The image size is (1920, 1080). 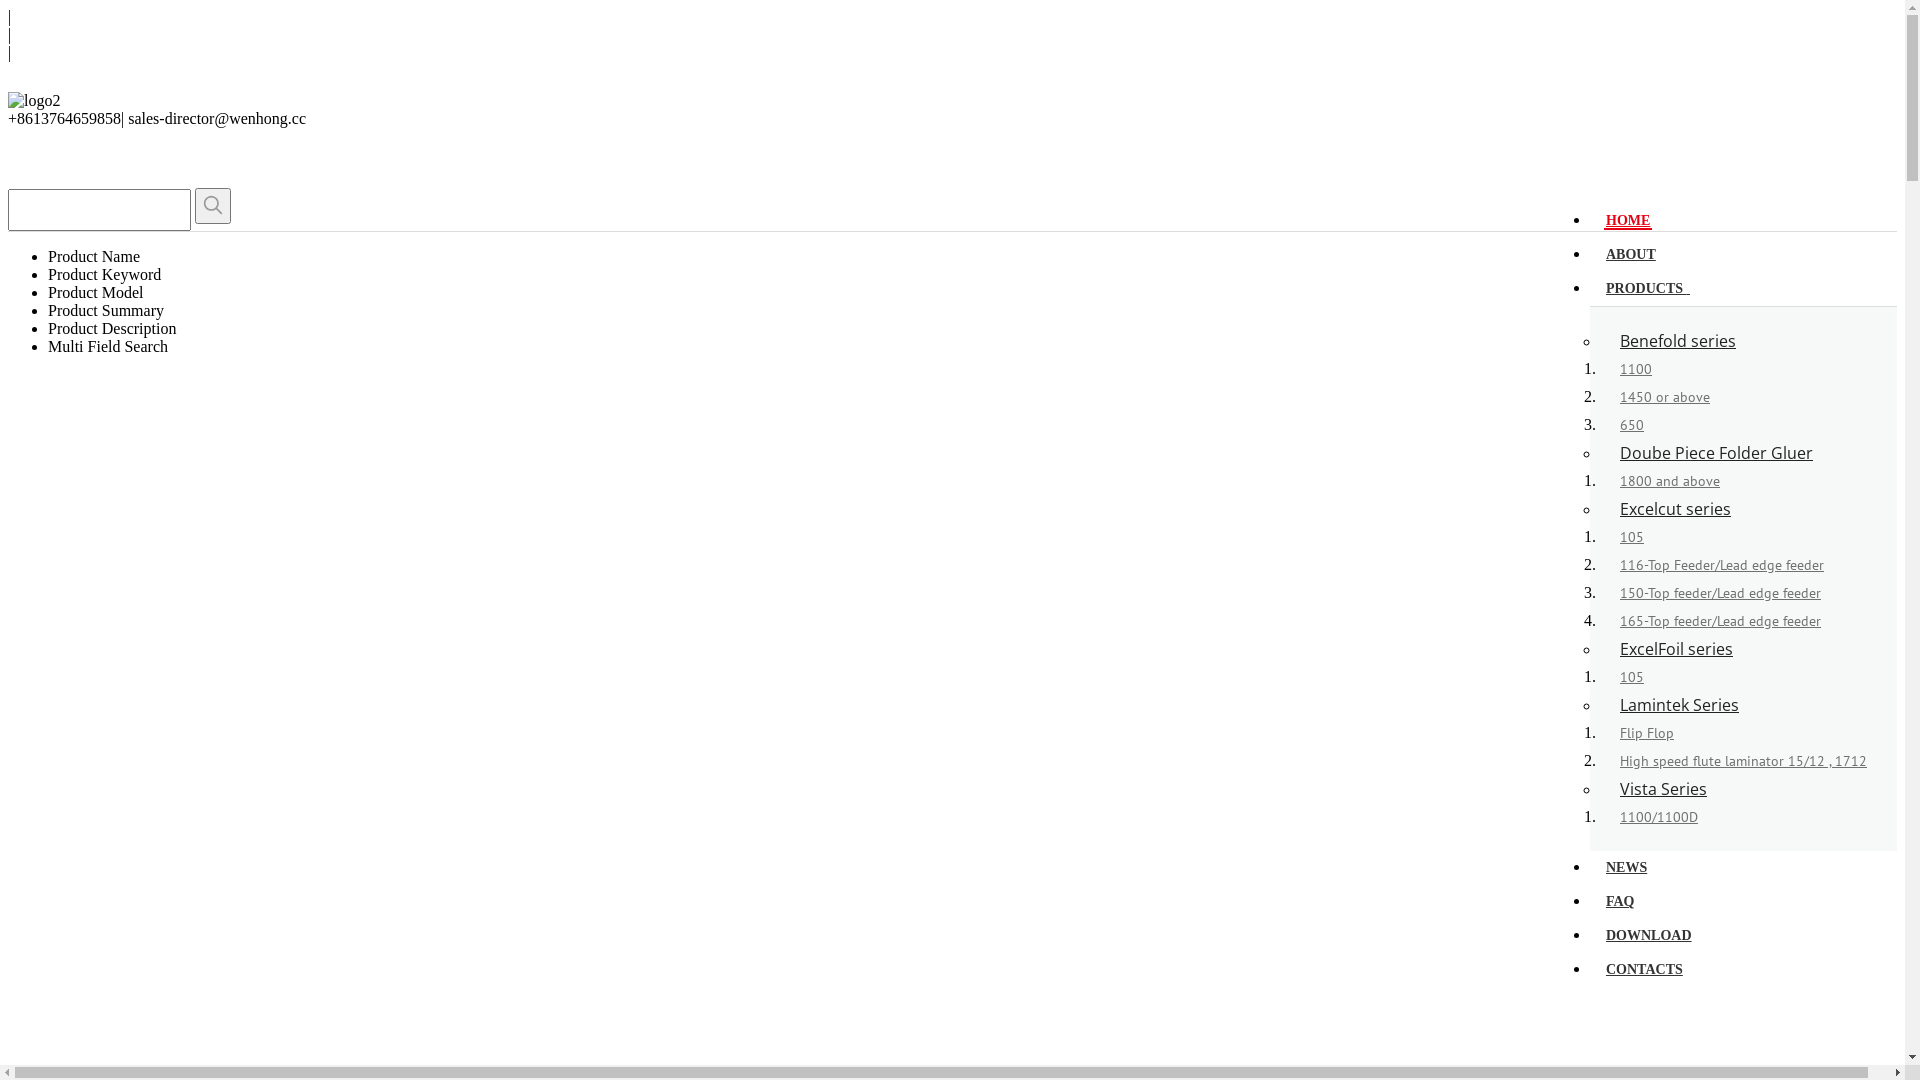 What do you see at coordinates (1628, 220) in the screenshot?
I see `HOME` at bounding box center [1628, 220].